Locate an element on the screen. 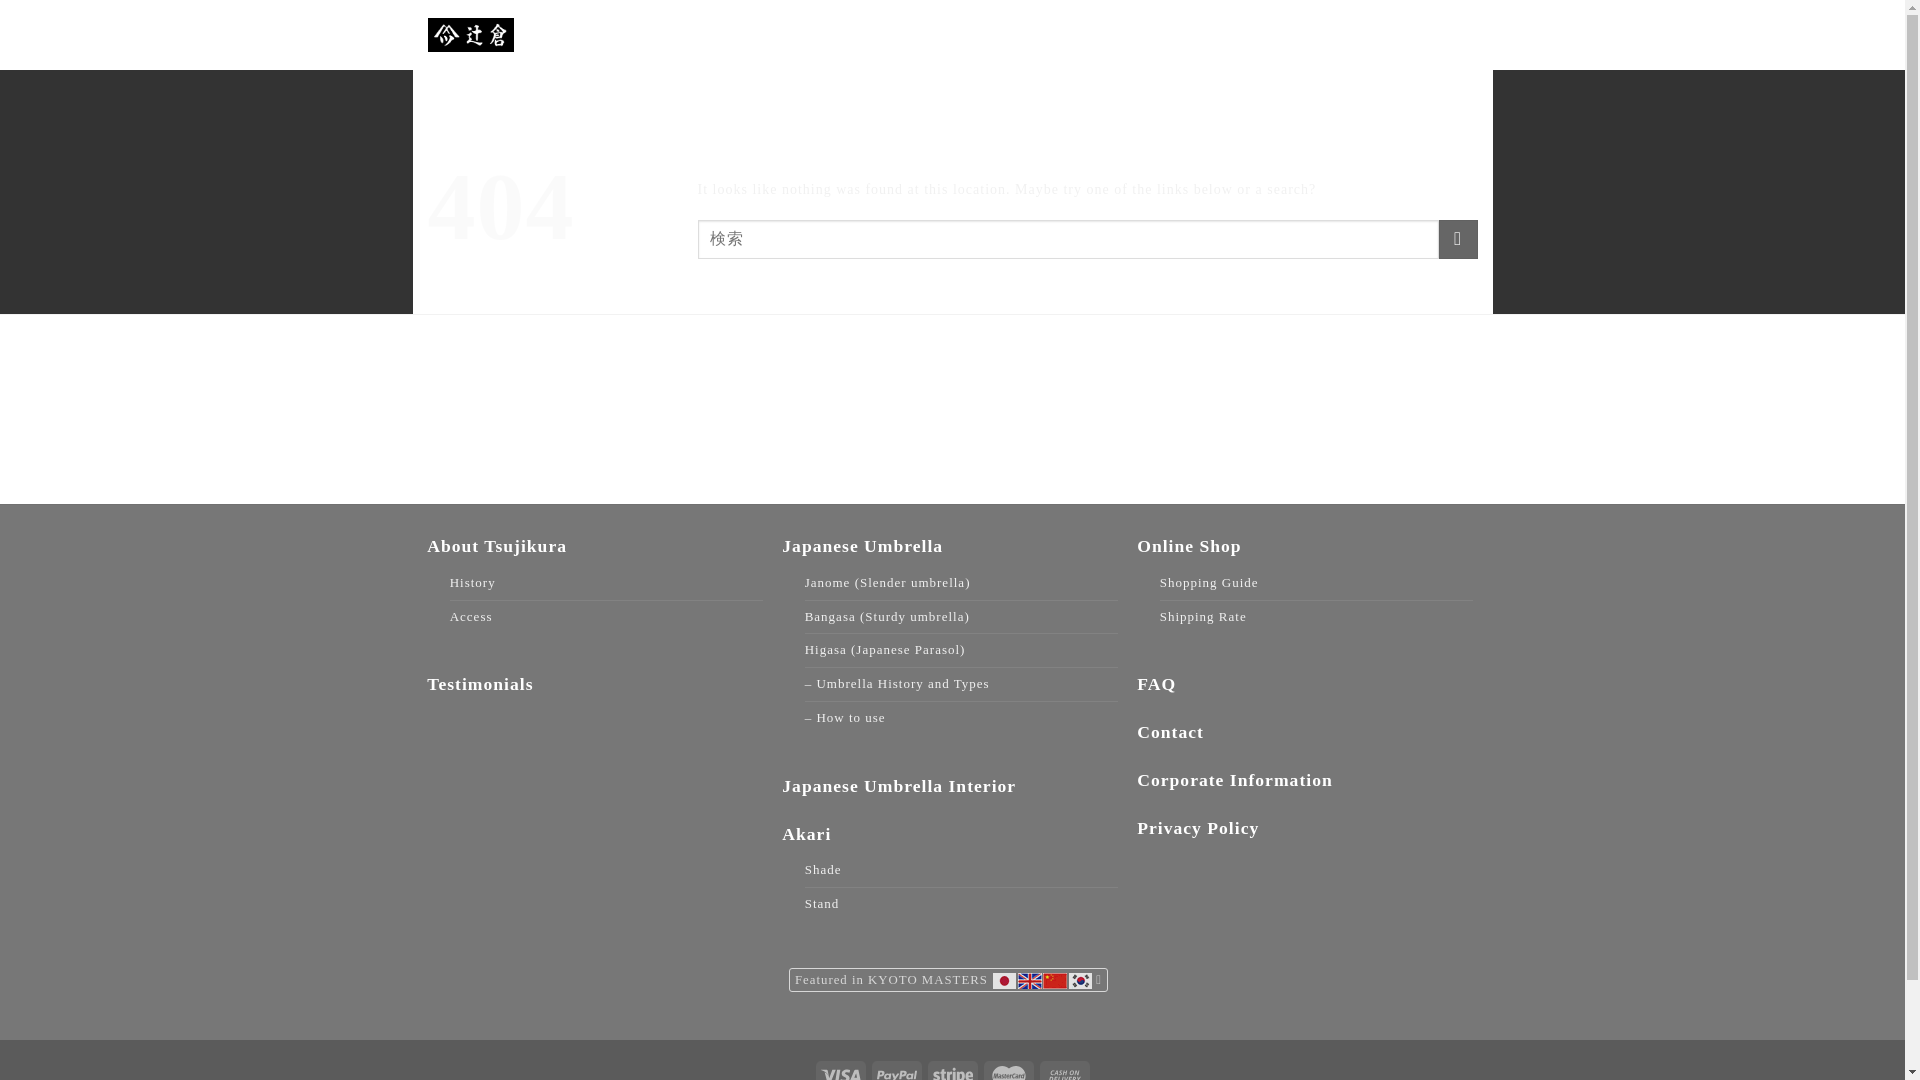  Shopping Guide is located at coordinates (1209, 584).